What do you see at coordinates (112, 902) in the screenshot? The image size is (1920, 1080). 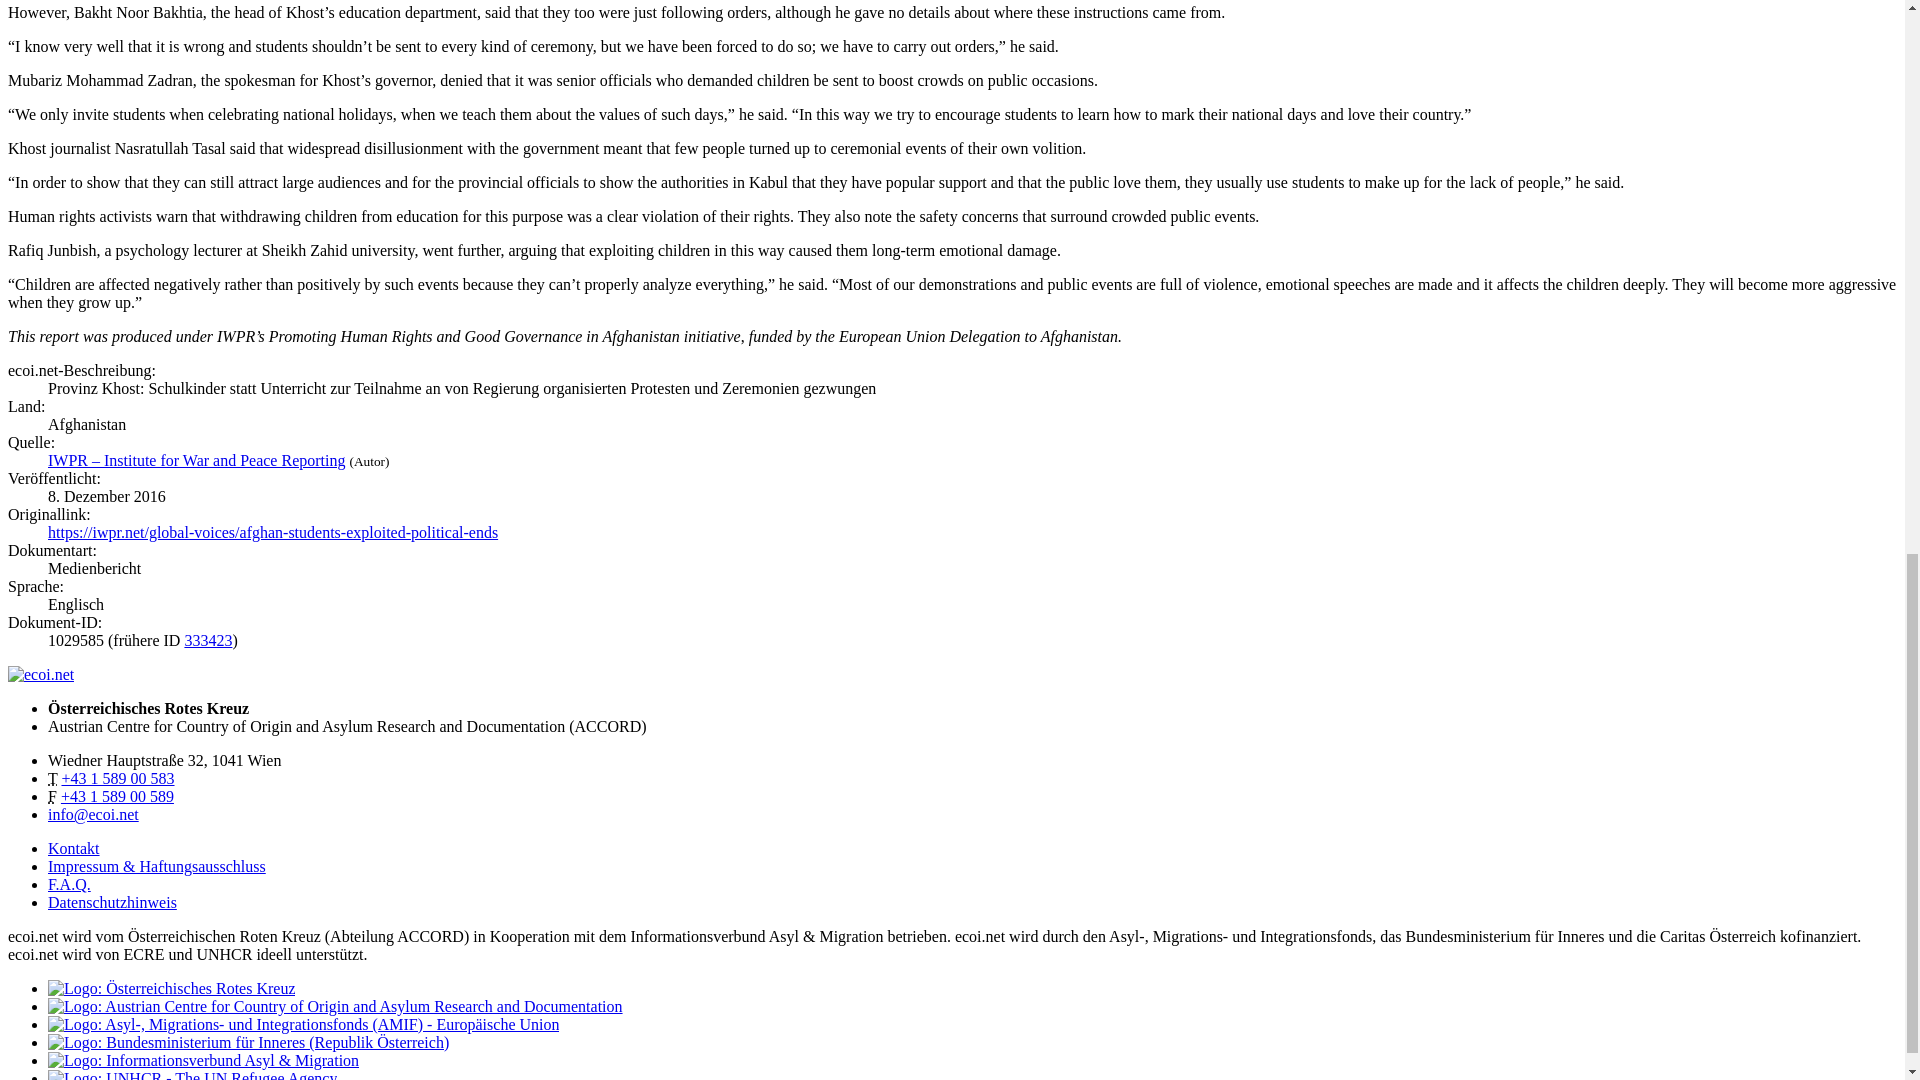 I see `Datenschutzhinweis` at bounding box center [112, 902].